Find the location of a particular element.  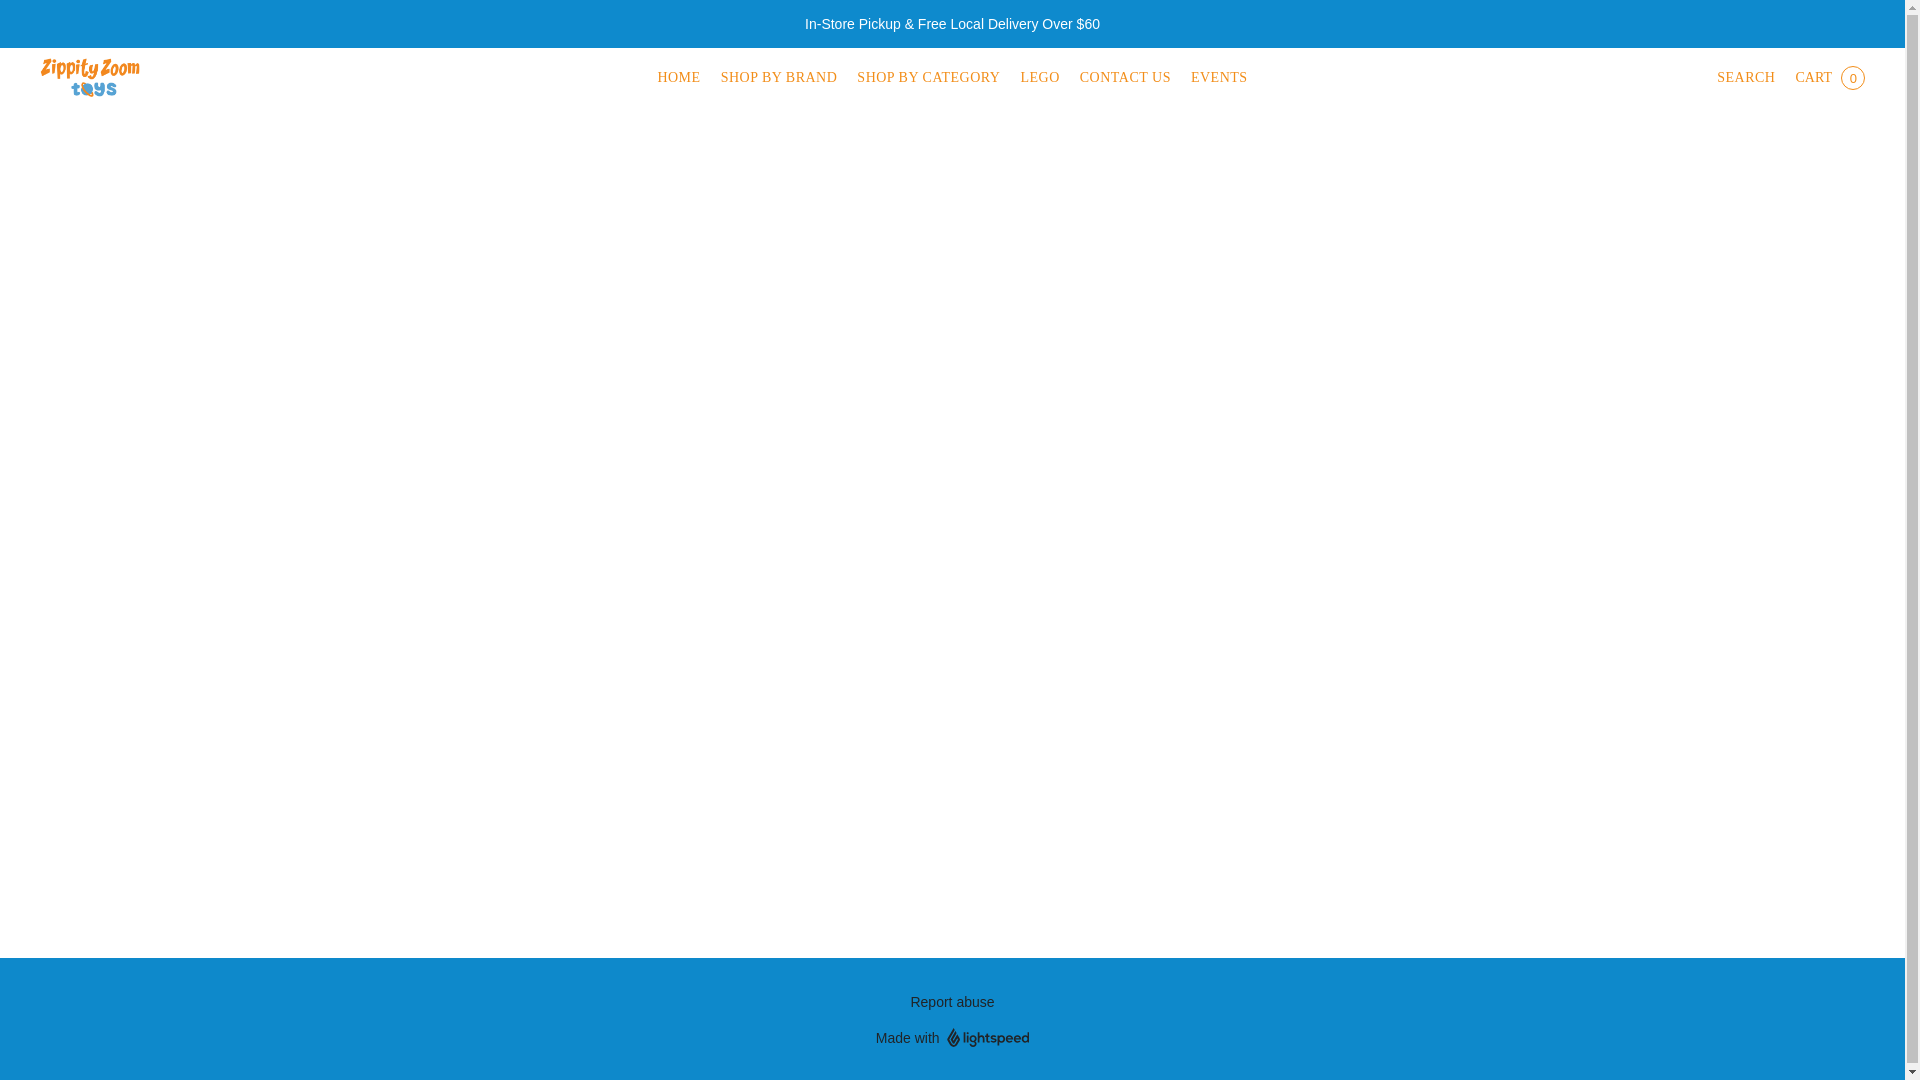

Go to your shopping cart is located at coordinates (1829, 78).